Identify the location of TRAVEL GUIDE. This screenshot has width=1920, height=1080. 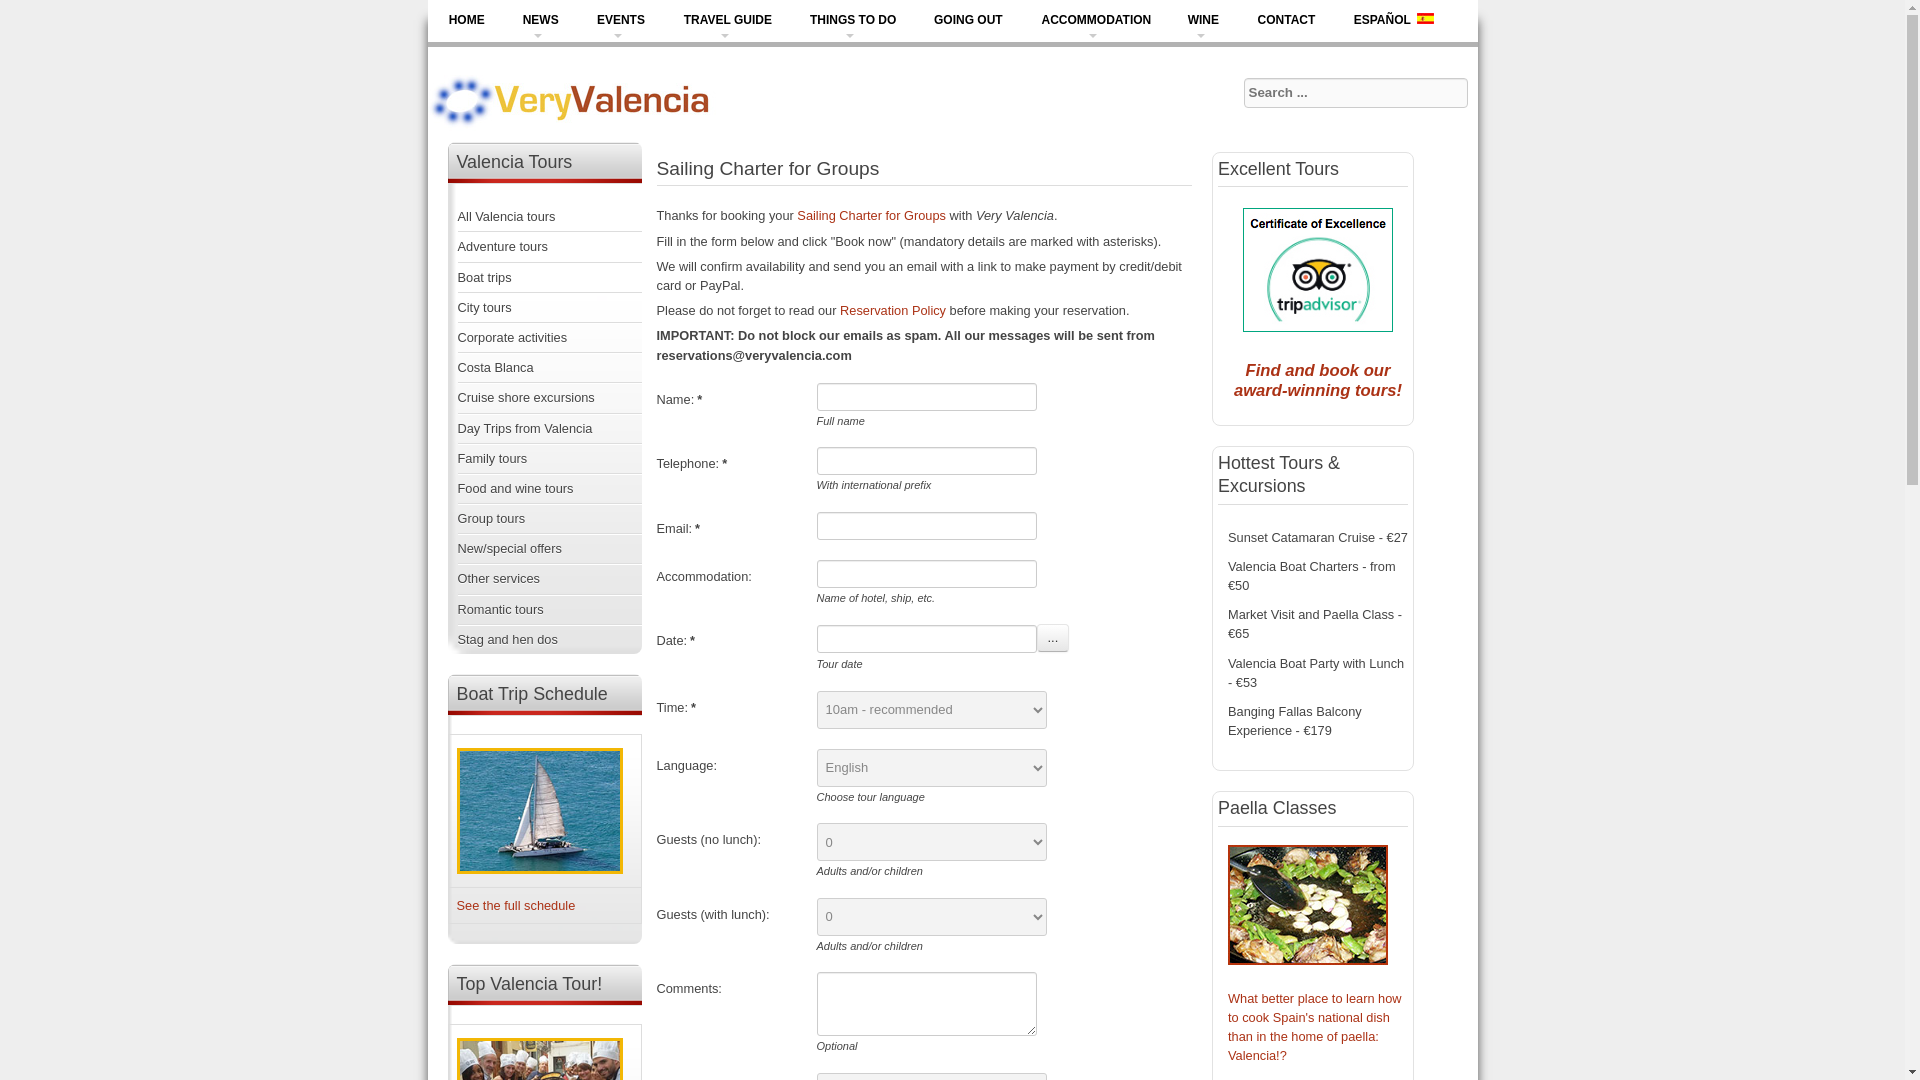
(724, 24).